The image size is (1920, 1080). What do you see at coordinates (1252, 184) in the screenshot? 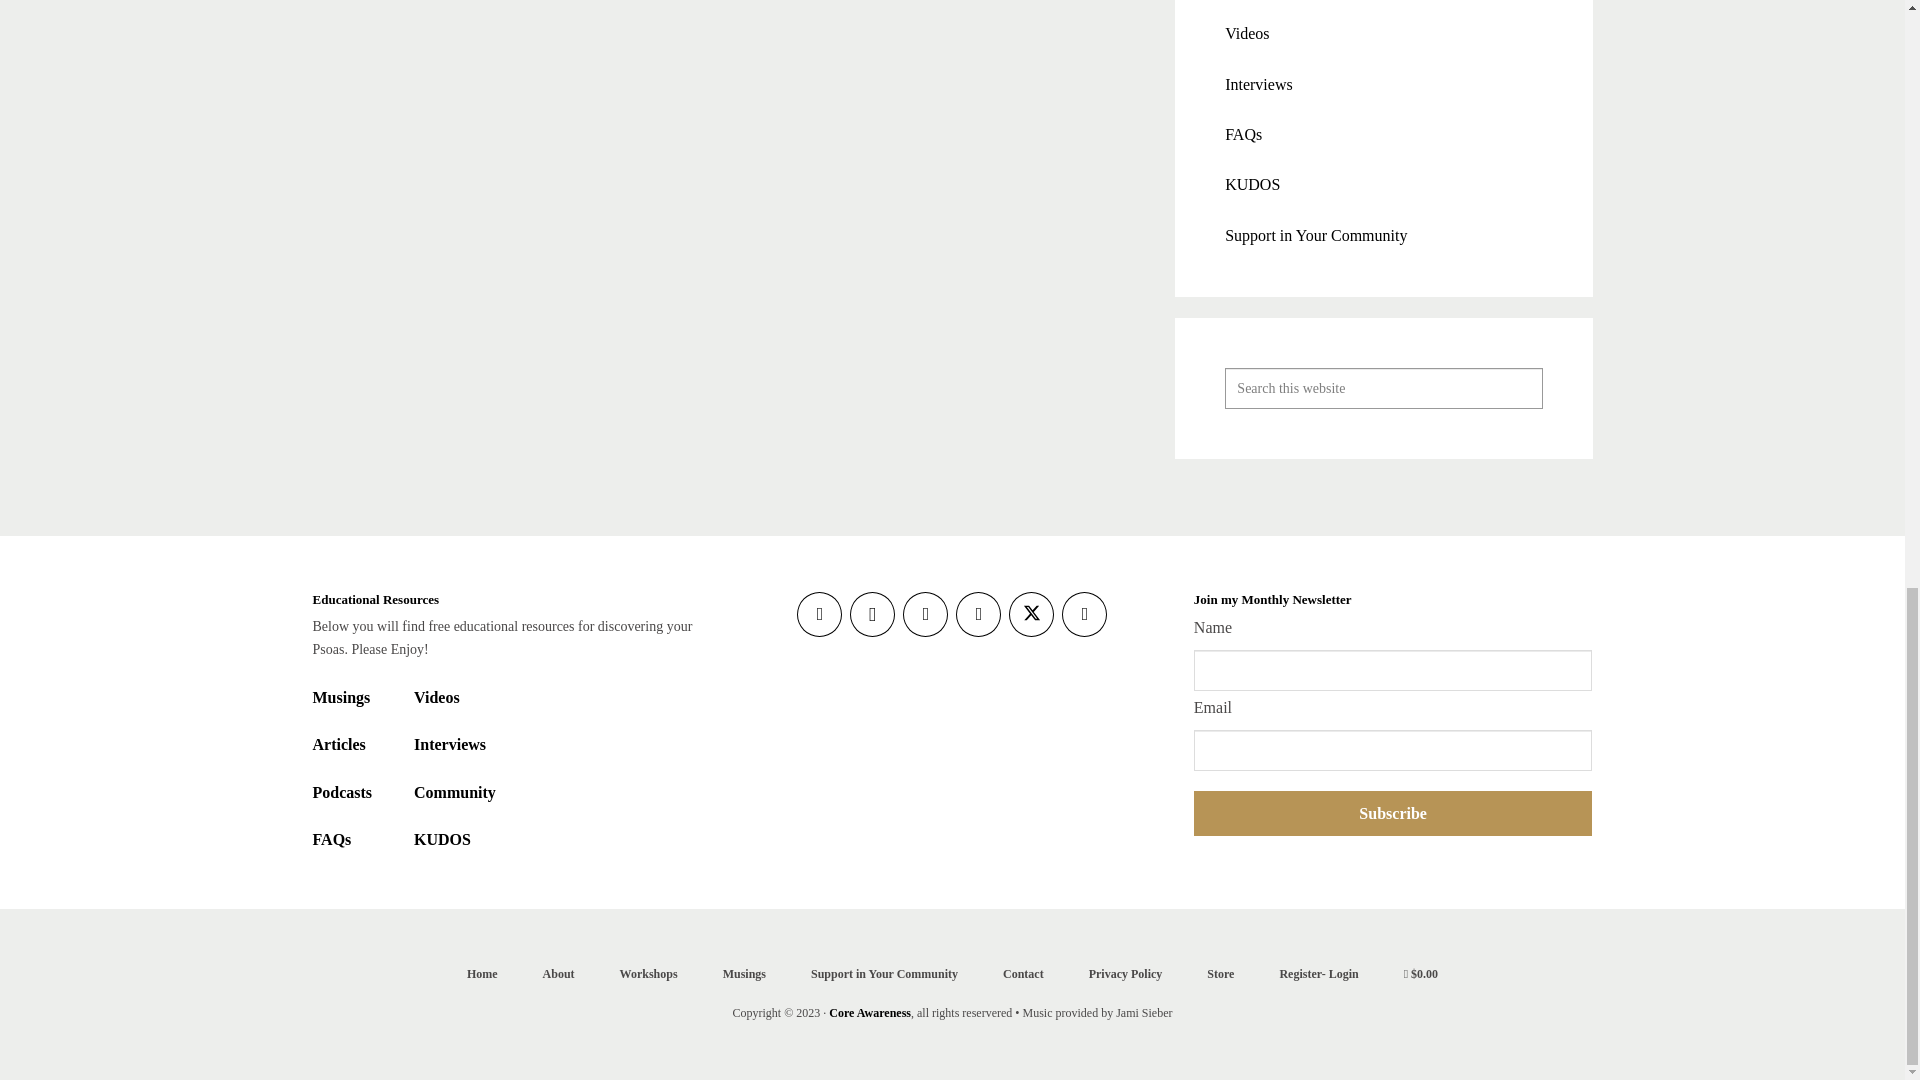
I see `KUDOS` at bounding box center [1252, 184].